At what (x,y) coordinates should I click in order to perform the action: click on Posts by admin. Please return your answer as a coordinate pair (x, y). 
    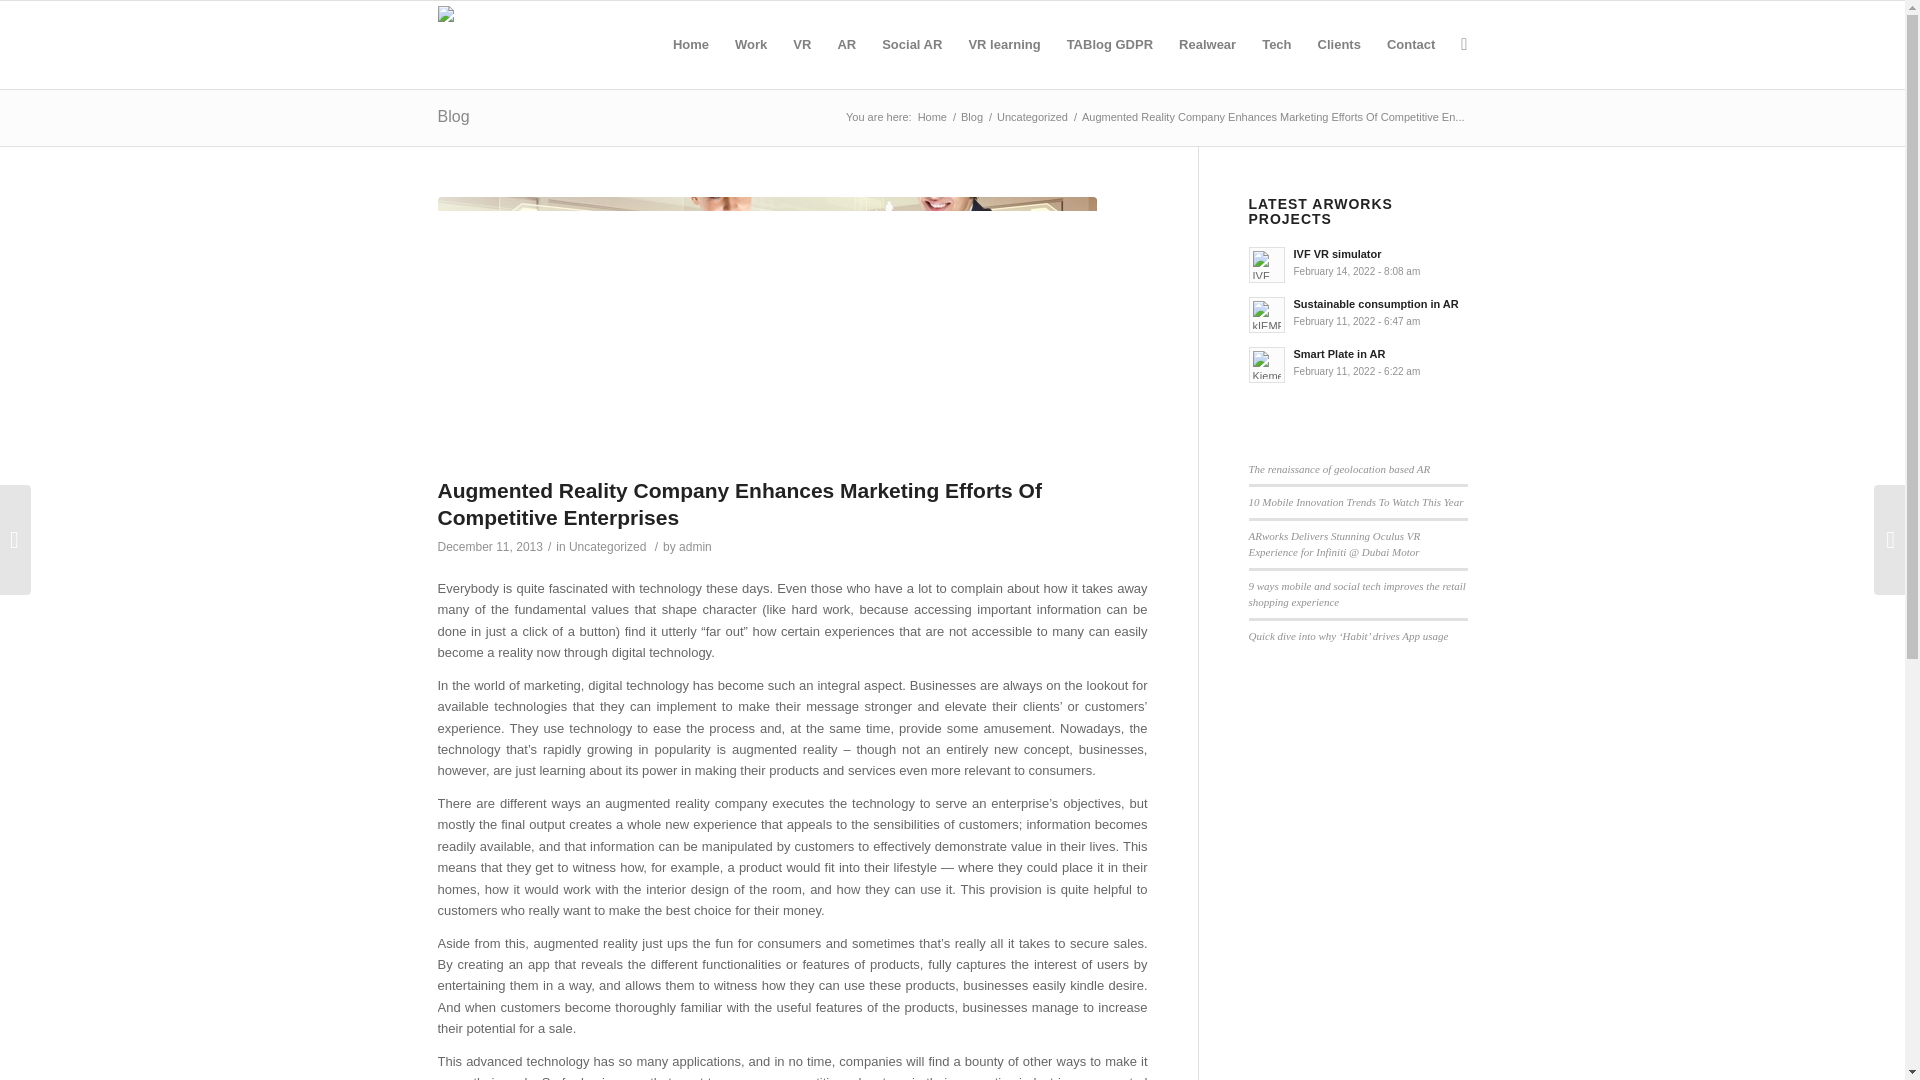
    Looking at the image, I should click on (696, 547).